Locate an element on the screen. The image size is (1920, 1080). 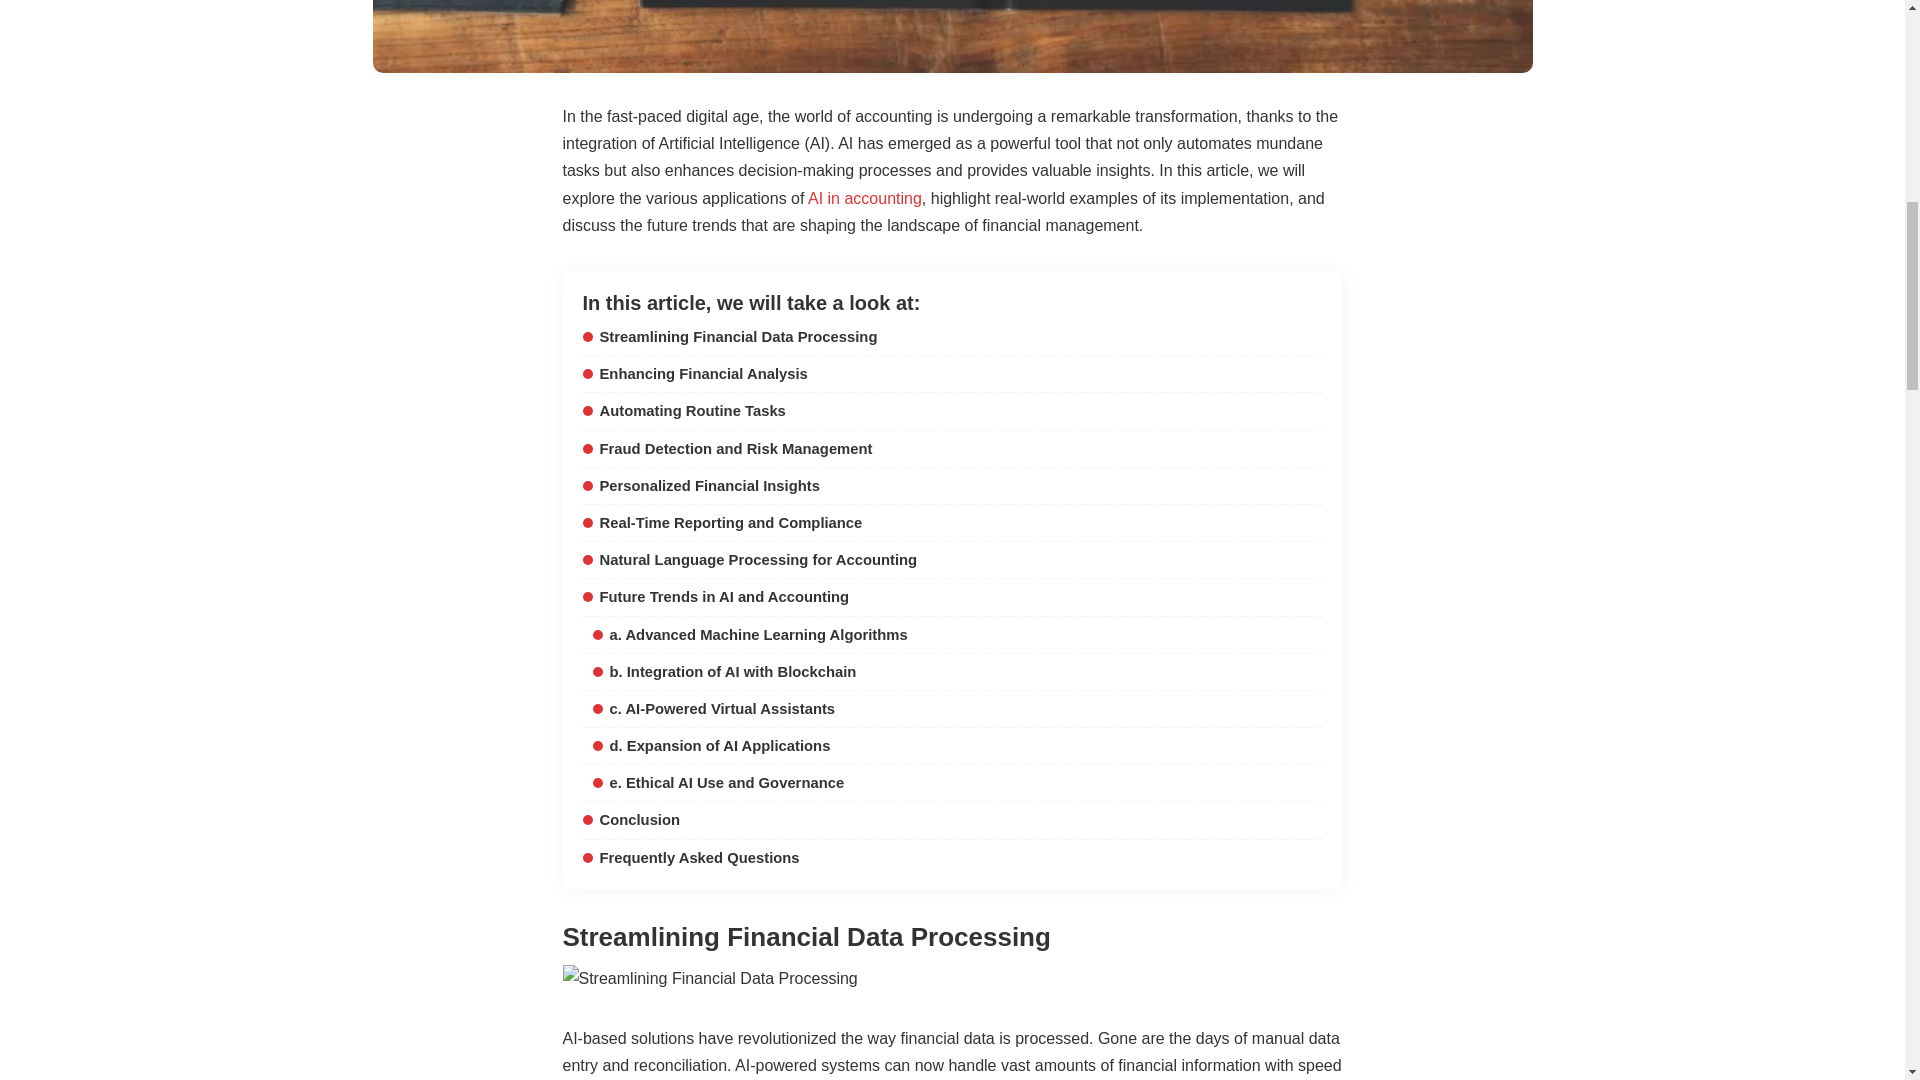
Future Trends in AI and Accounting is located at coordinates (714, 596).